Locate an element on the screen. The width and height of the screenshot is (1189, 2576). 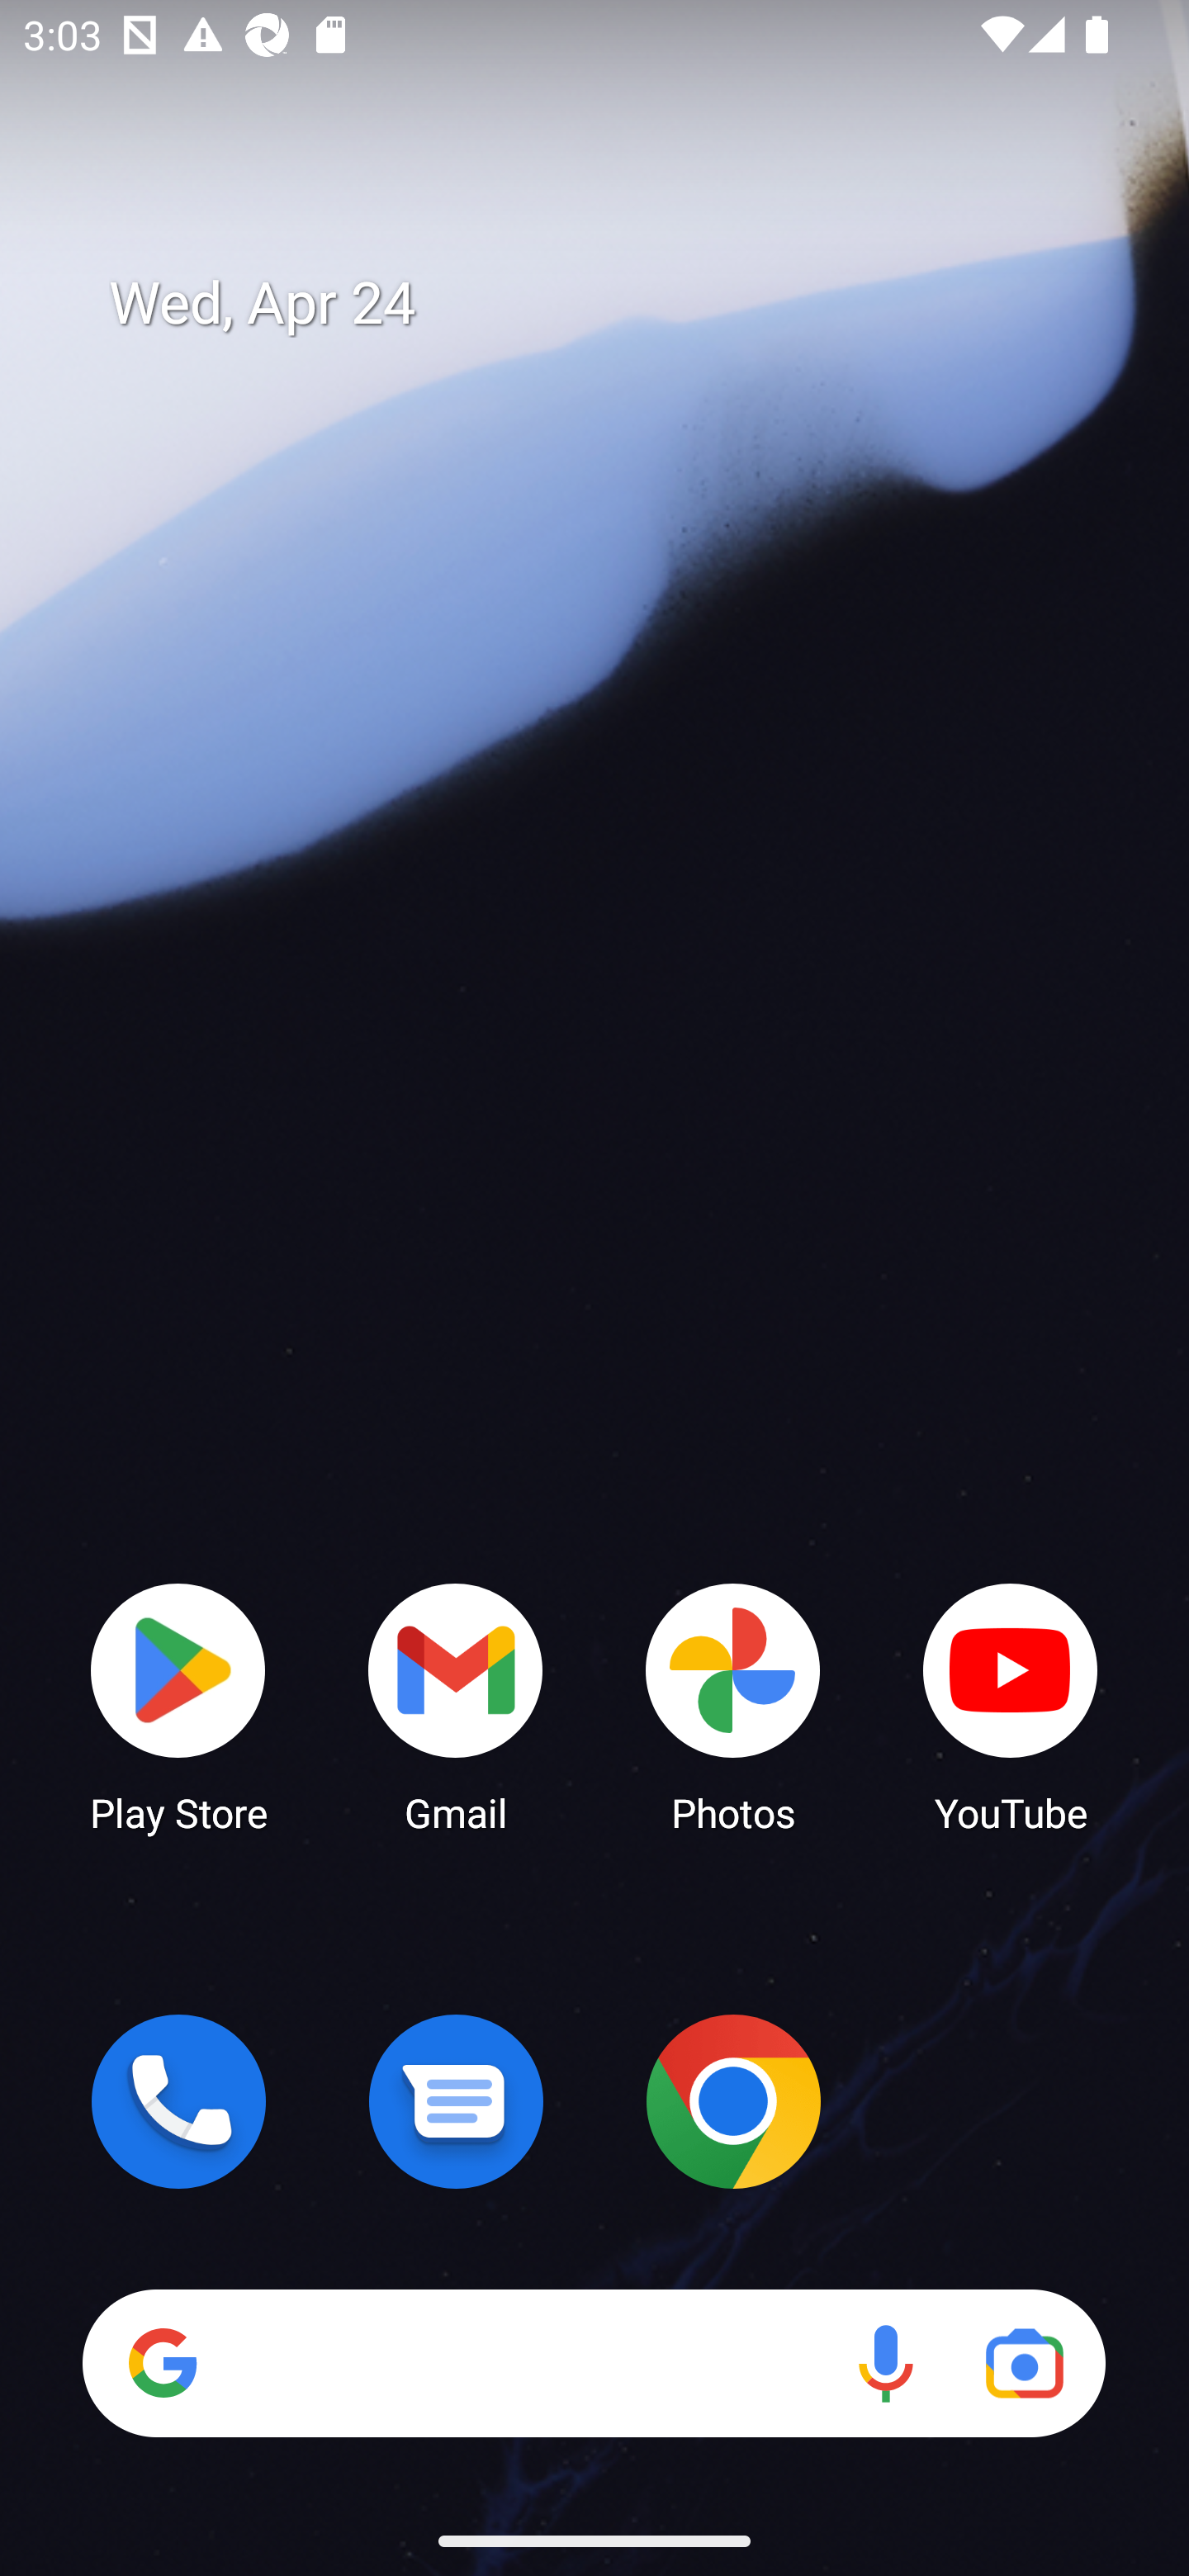
Google Lens is located at coordinates (1024, 2363).